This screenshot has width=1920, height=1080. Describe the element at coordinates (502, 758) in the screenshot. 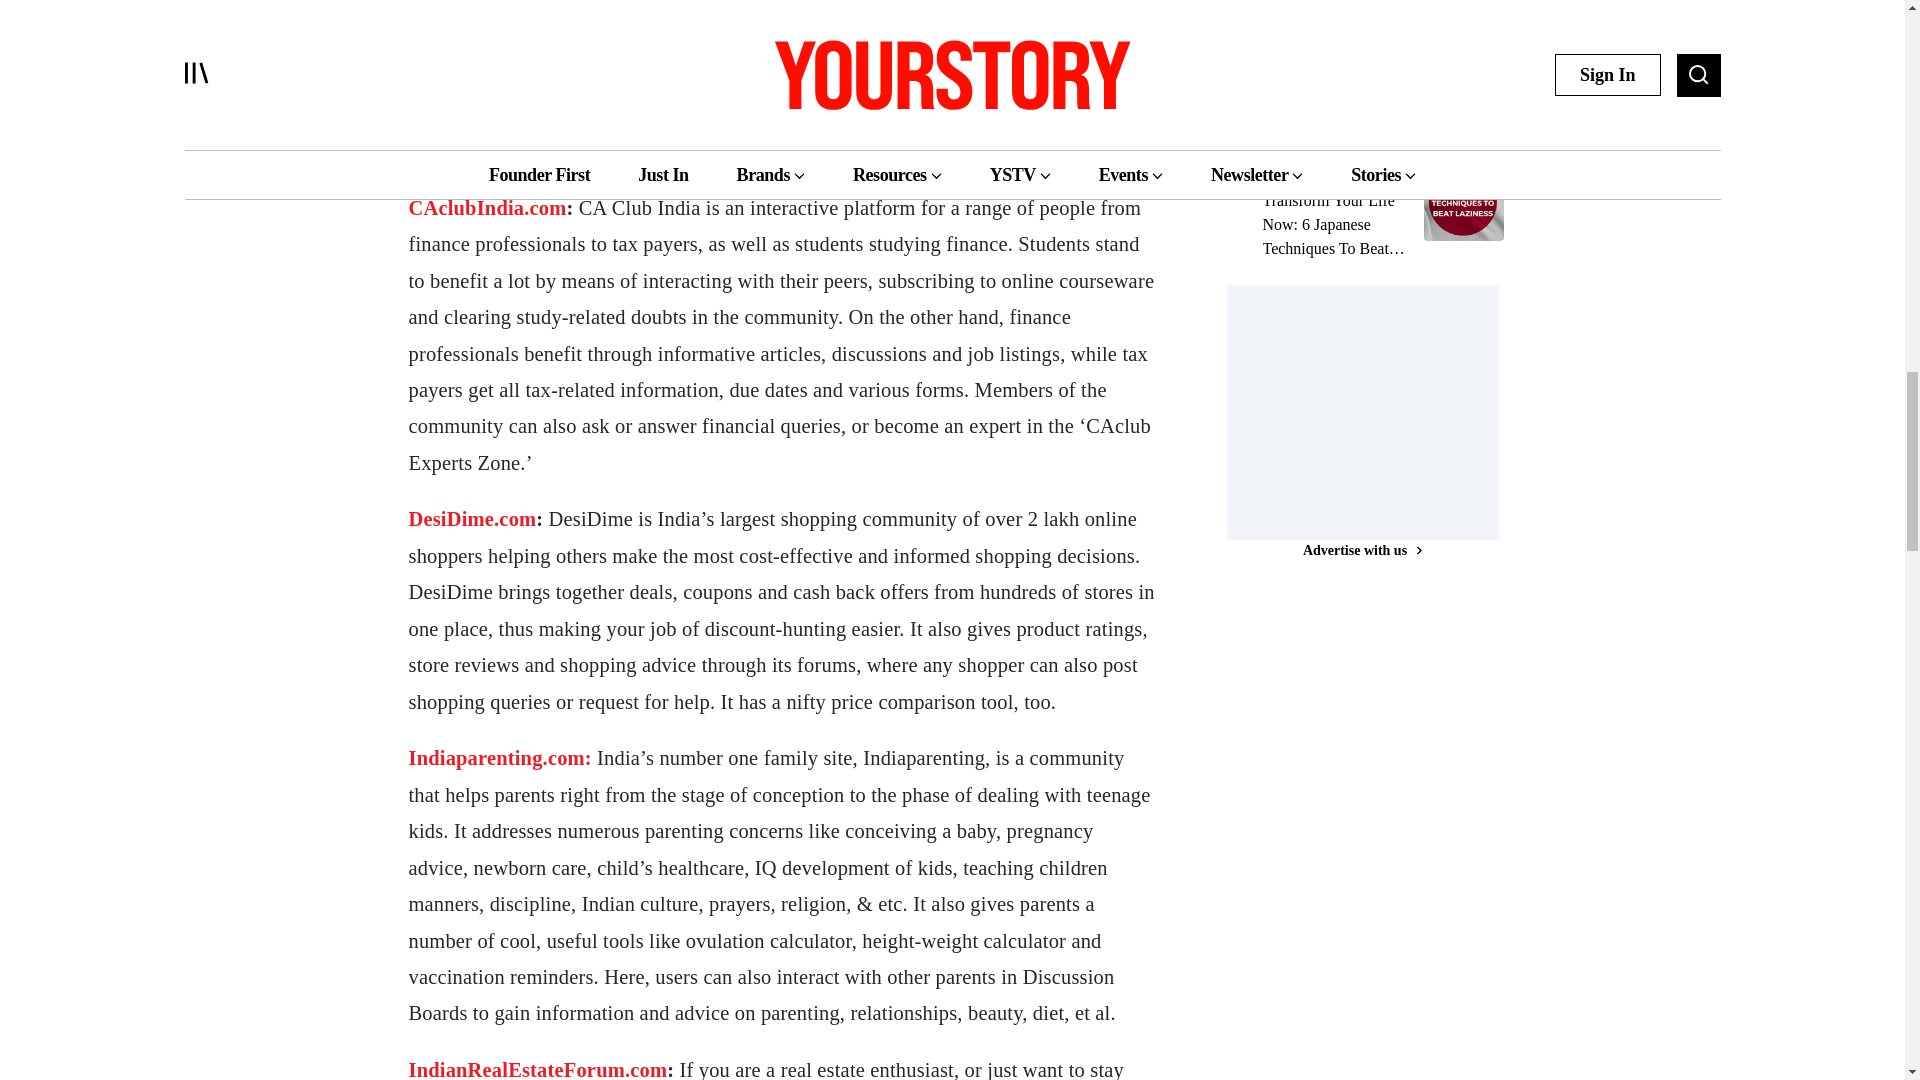

I see `Indiaparenting.com: ` at that location.